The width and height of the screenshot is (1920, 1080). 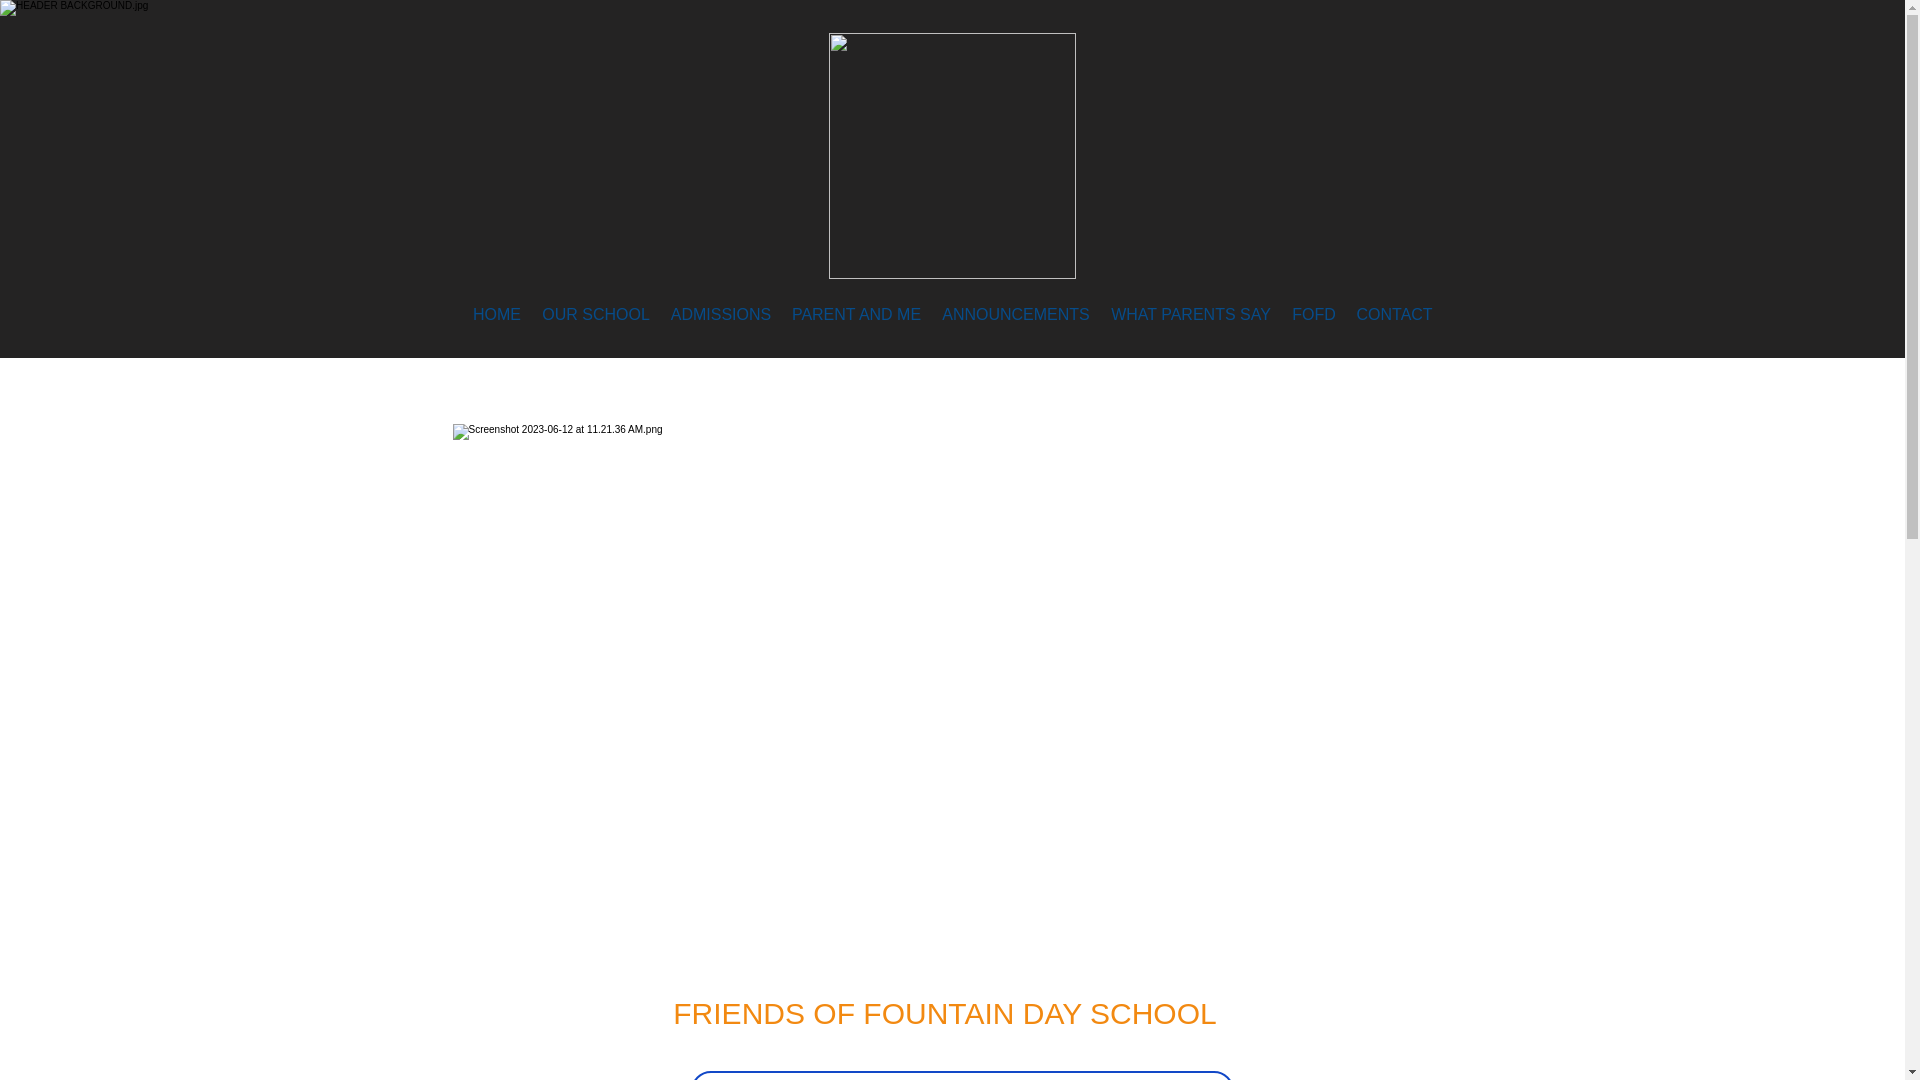 I want to click on FOFD, so click(x=1314, y=315).